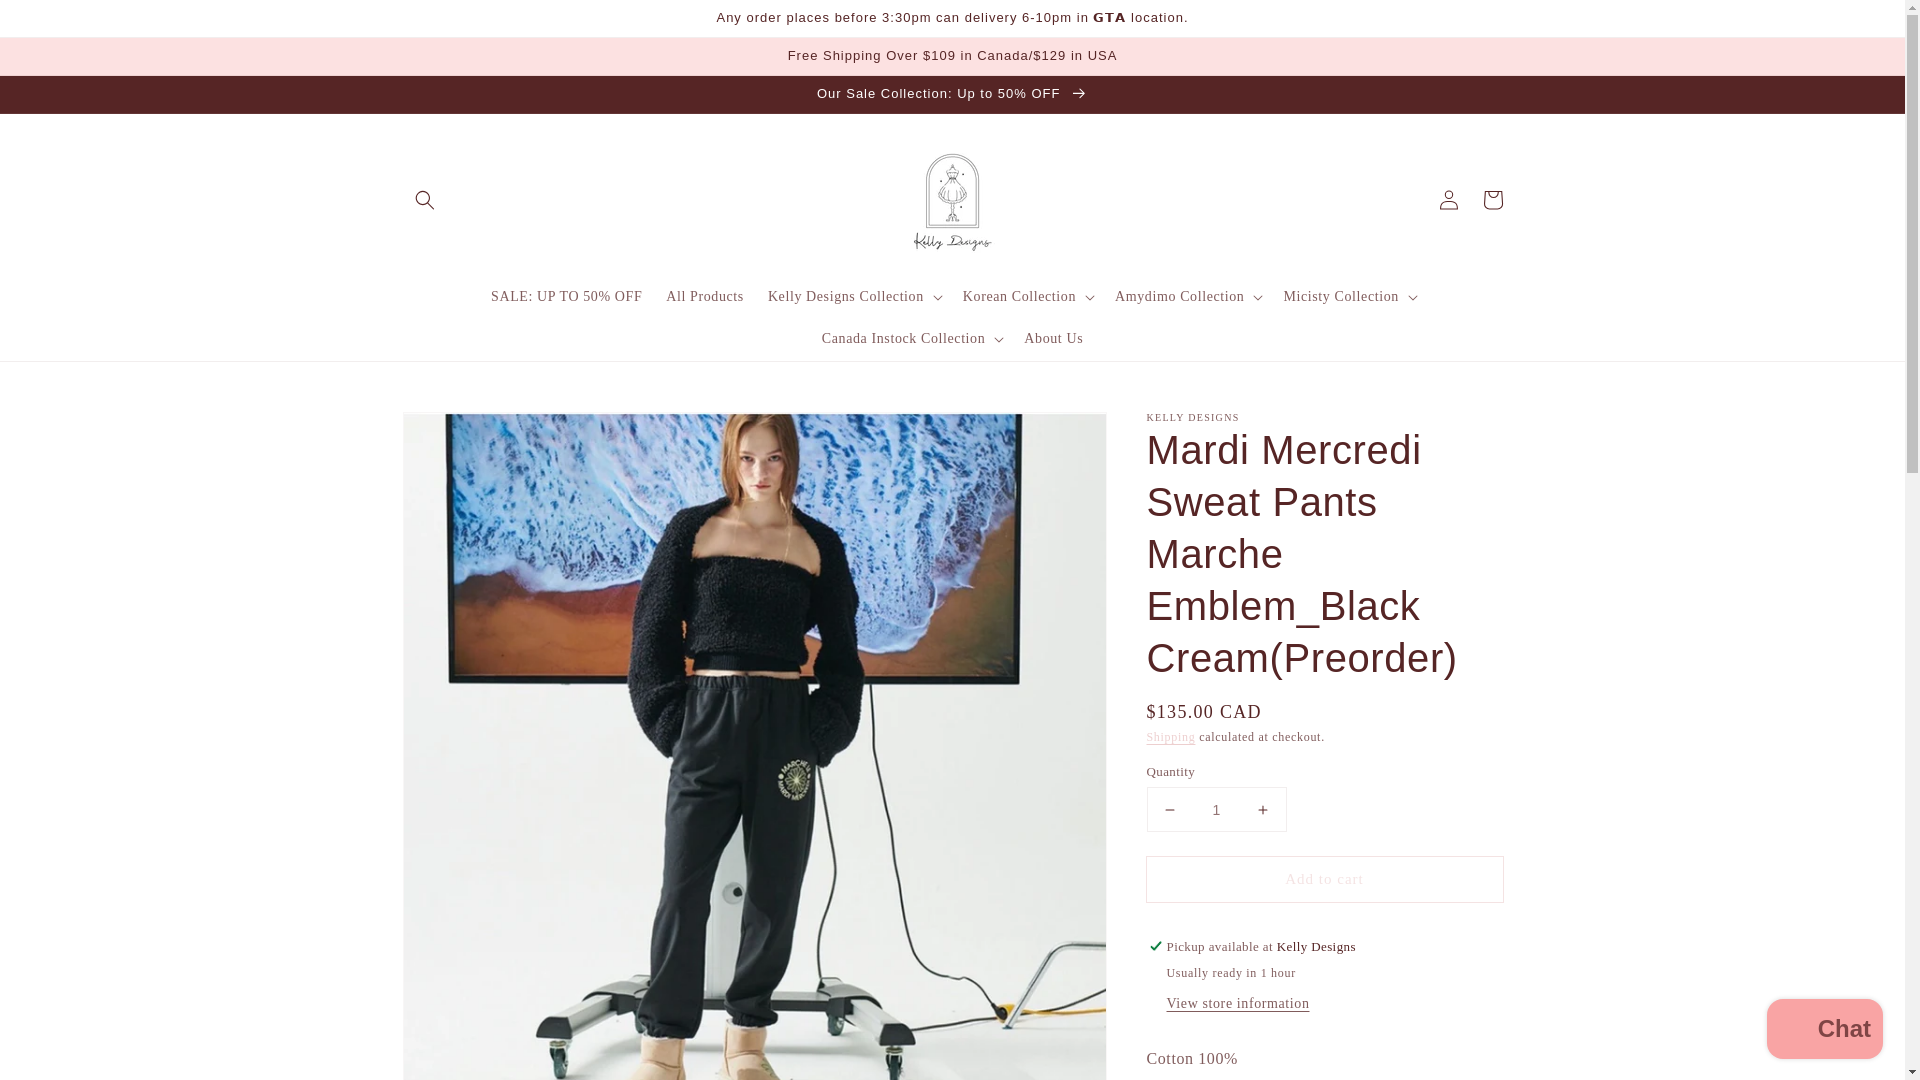  I want to click on Skip to content, so click(60, 22).